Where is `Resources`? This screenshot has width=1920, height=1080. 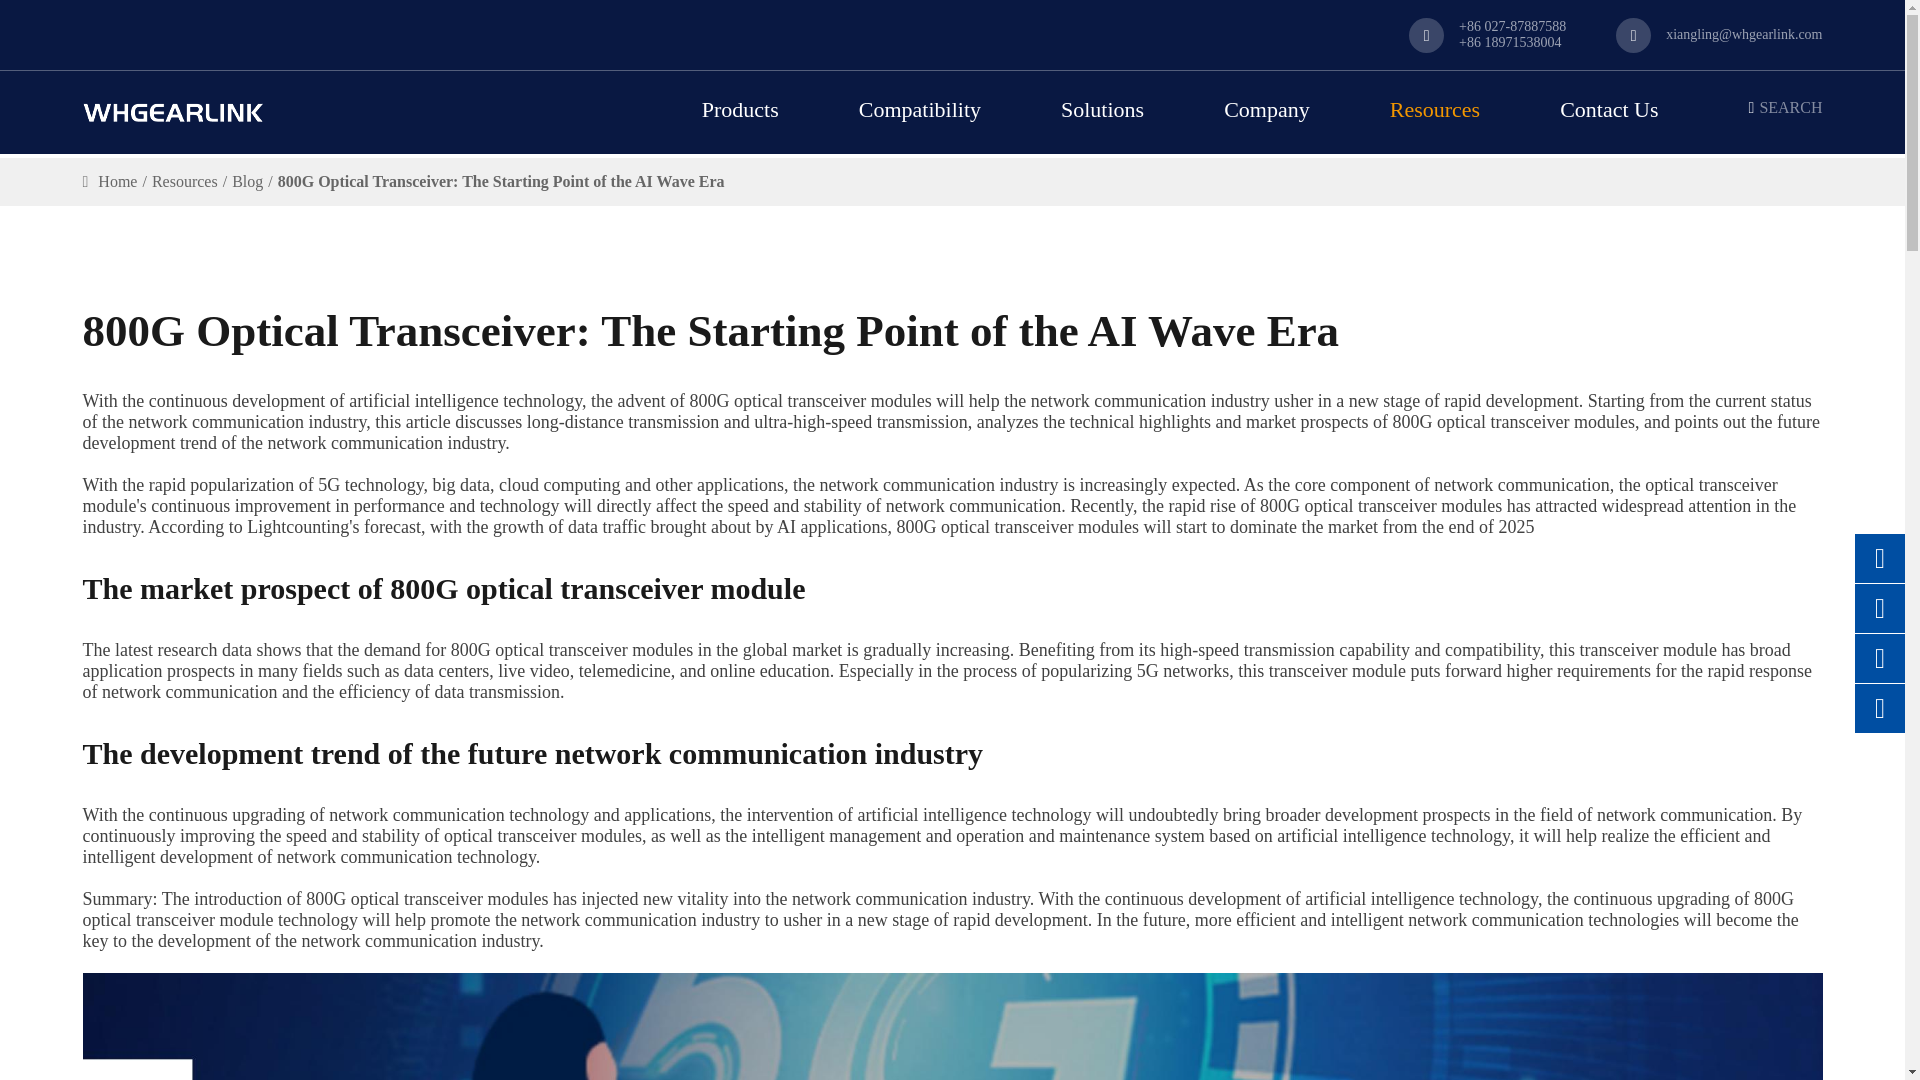 Resources is located at coordinates (184, 182).